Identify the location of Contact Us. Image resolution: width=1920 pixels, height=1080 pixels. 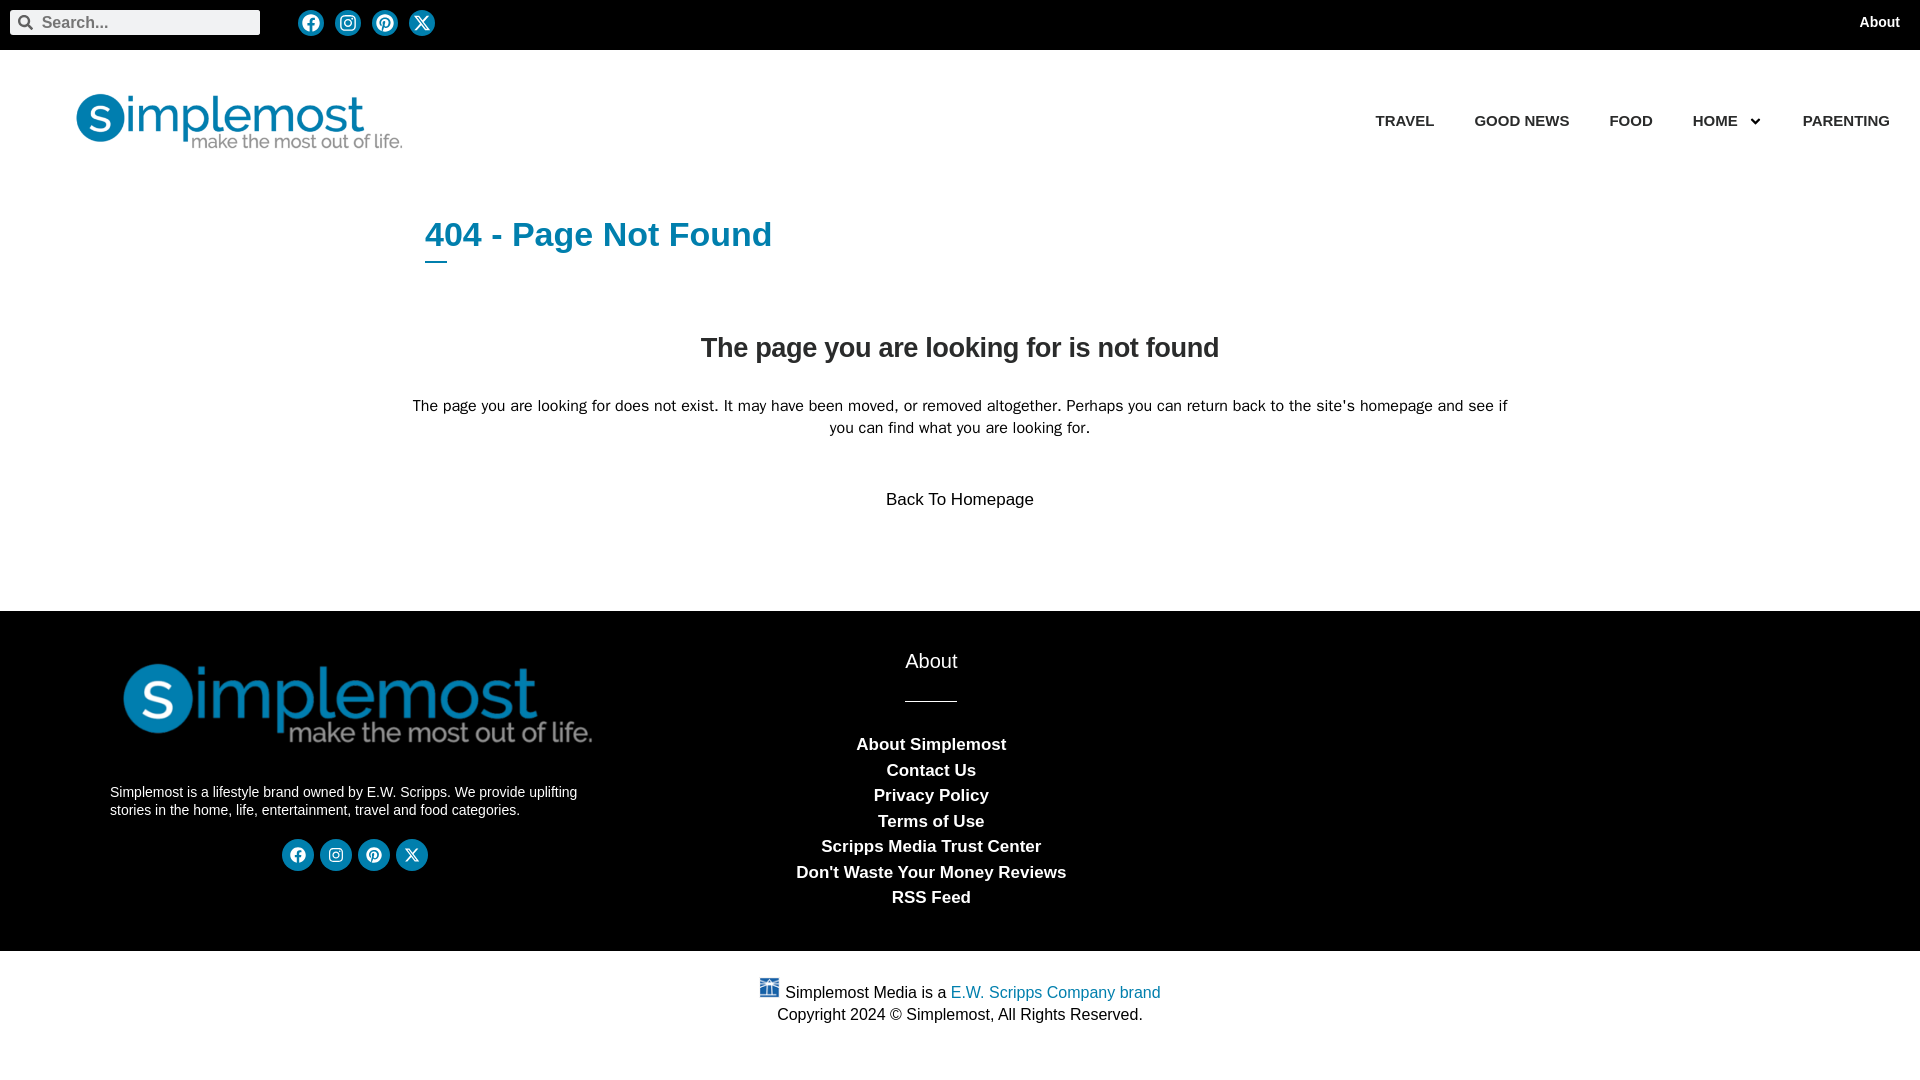
(930, 770).